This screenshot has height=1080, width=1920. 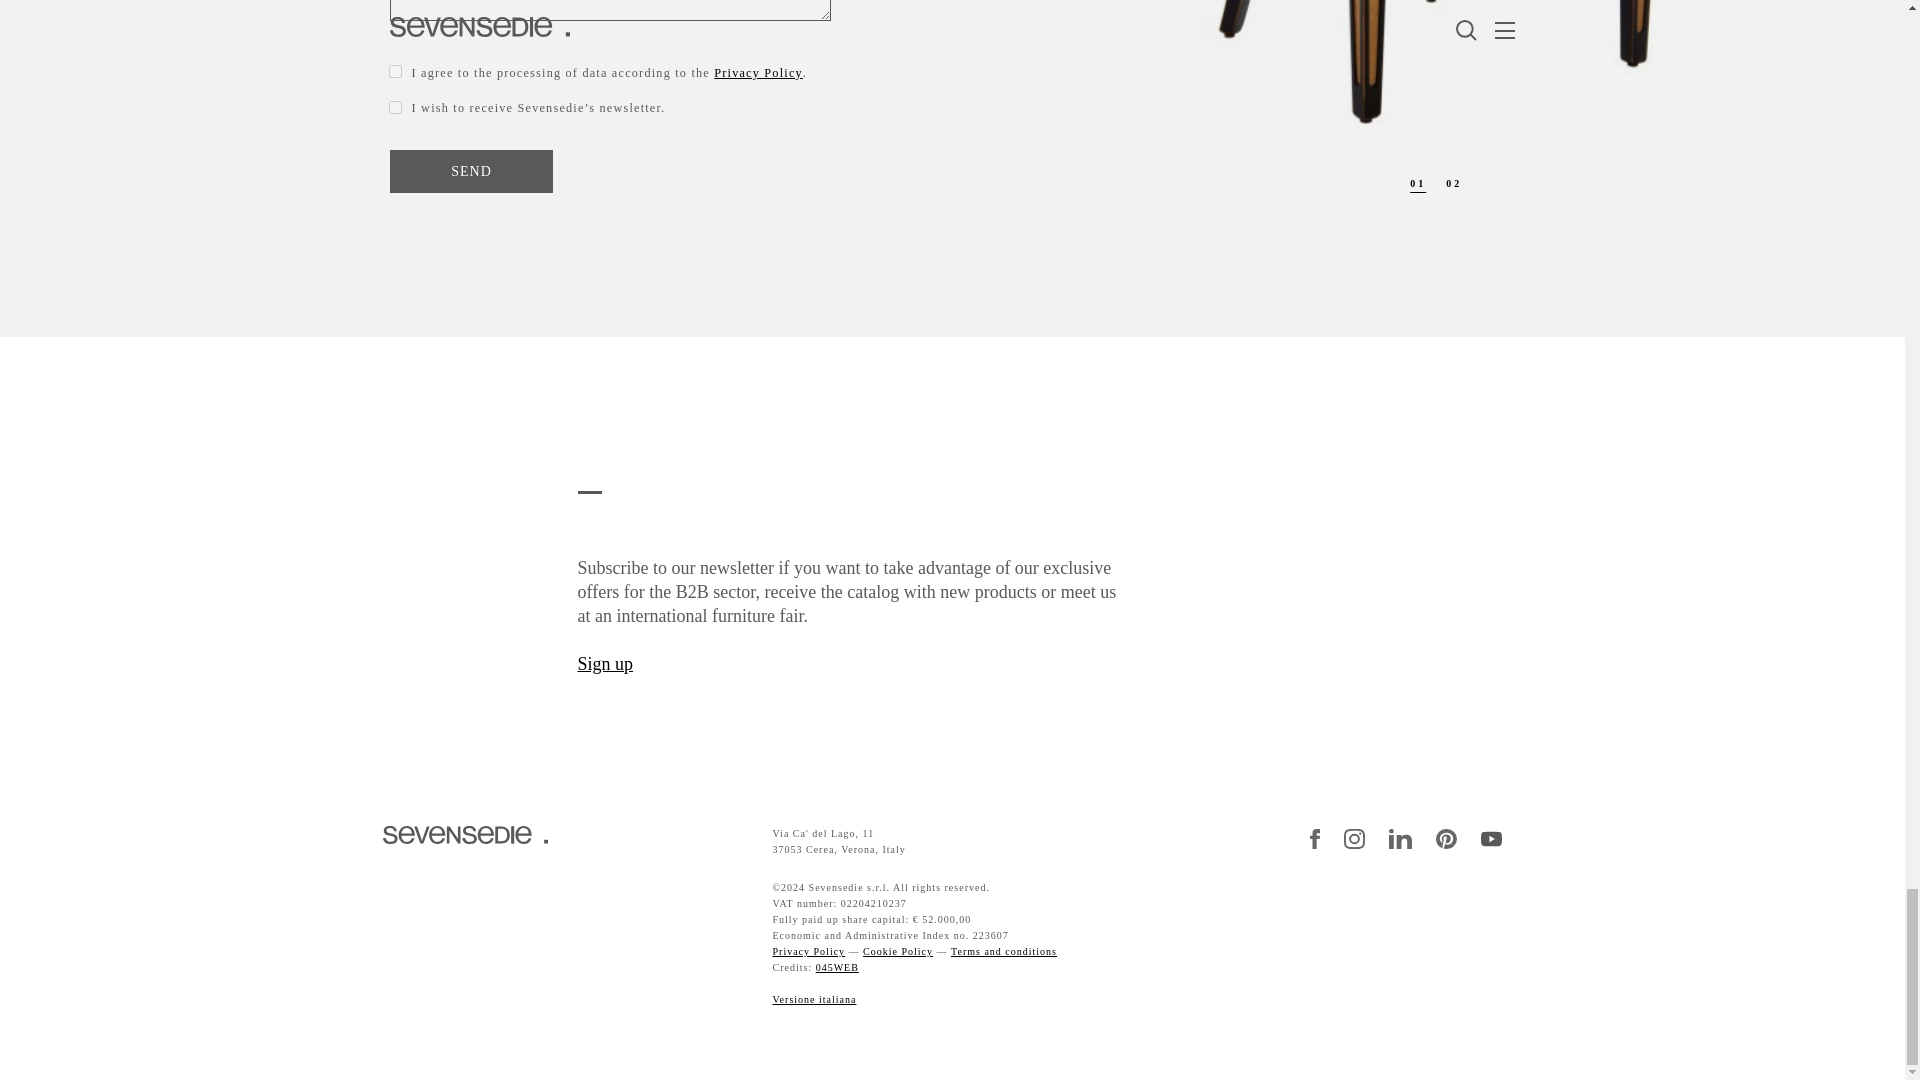 I want to click on Privacy Policy, so click(x=808, y=951).